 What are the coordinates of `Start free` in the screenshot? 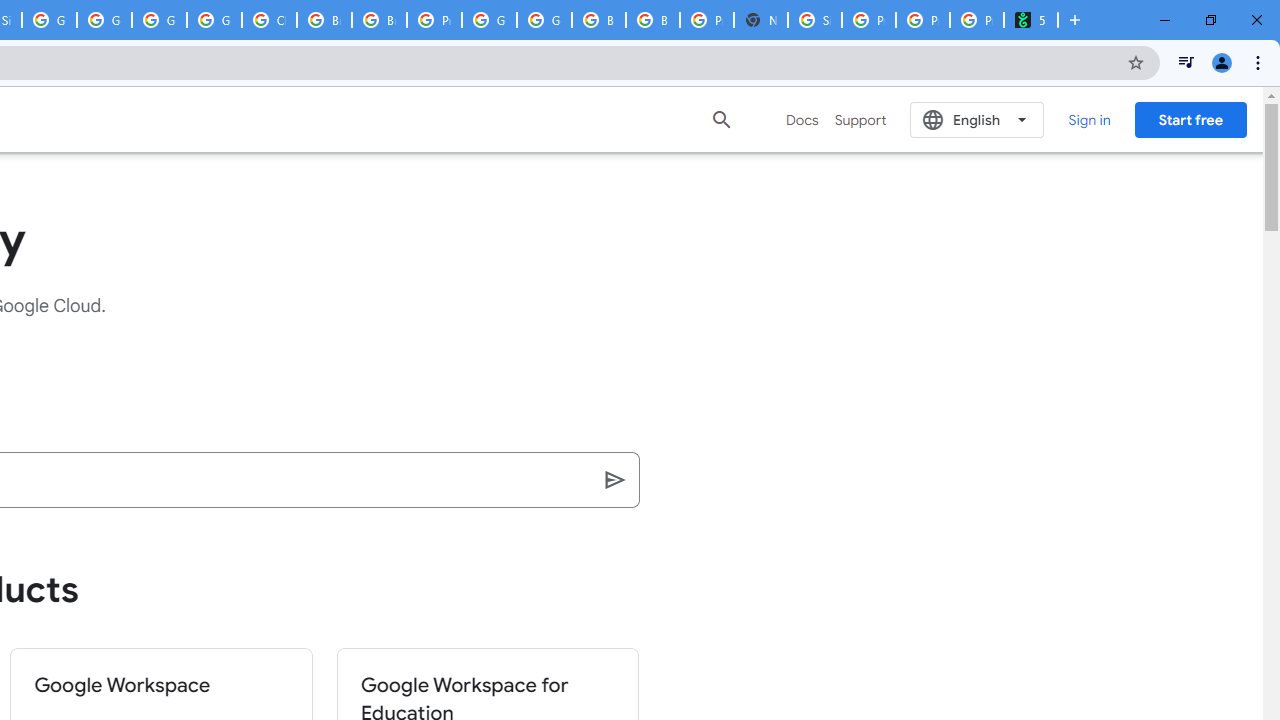 It's located at (1190, 119).